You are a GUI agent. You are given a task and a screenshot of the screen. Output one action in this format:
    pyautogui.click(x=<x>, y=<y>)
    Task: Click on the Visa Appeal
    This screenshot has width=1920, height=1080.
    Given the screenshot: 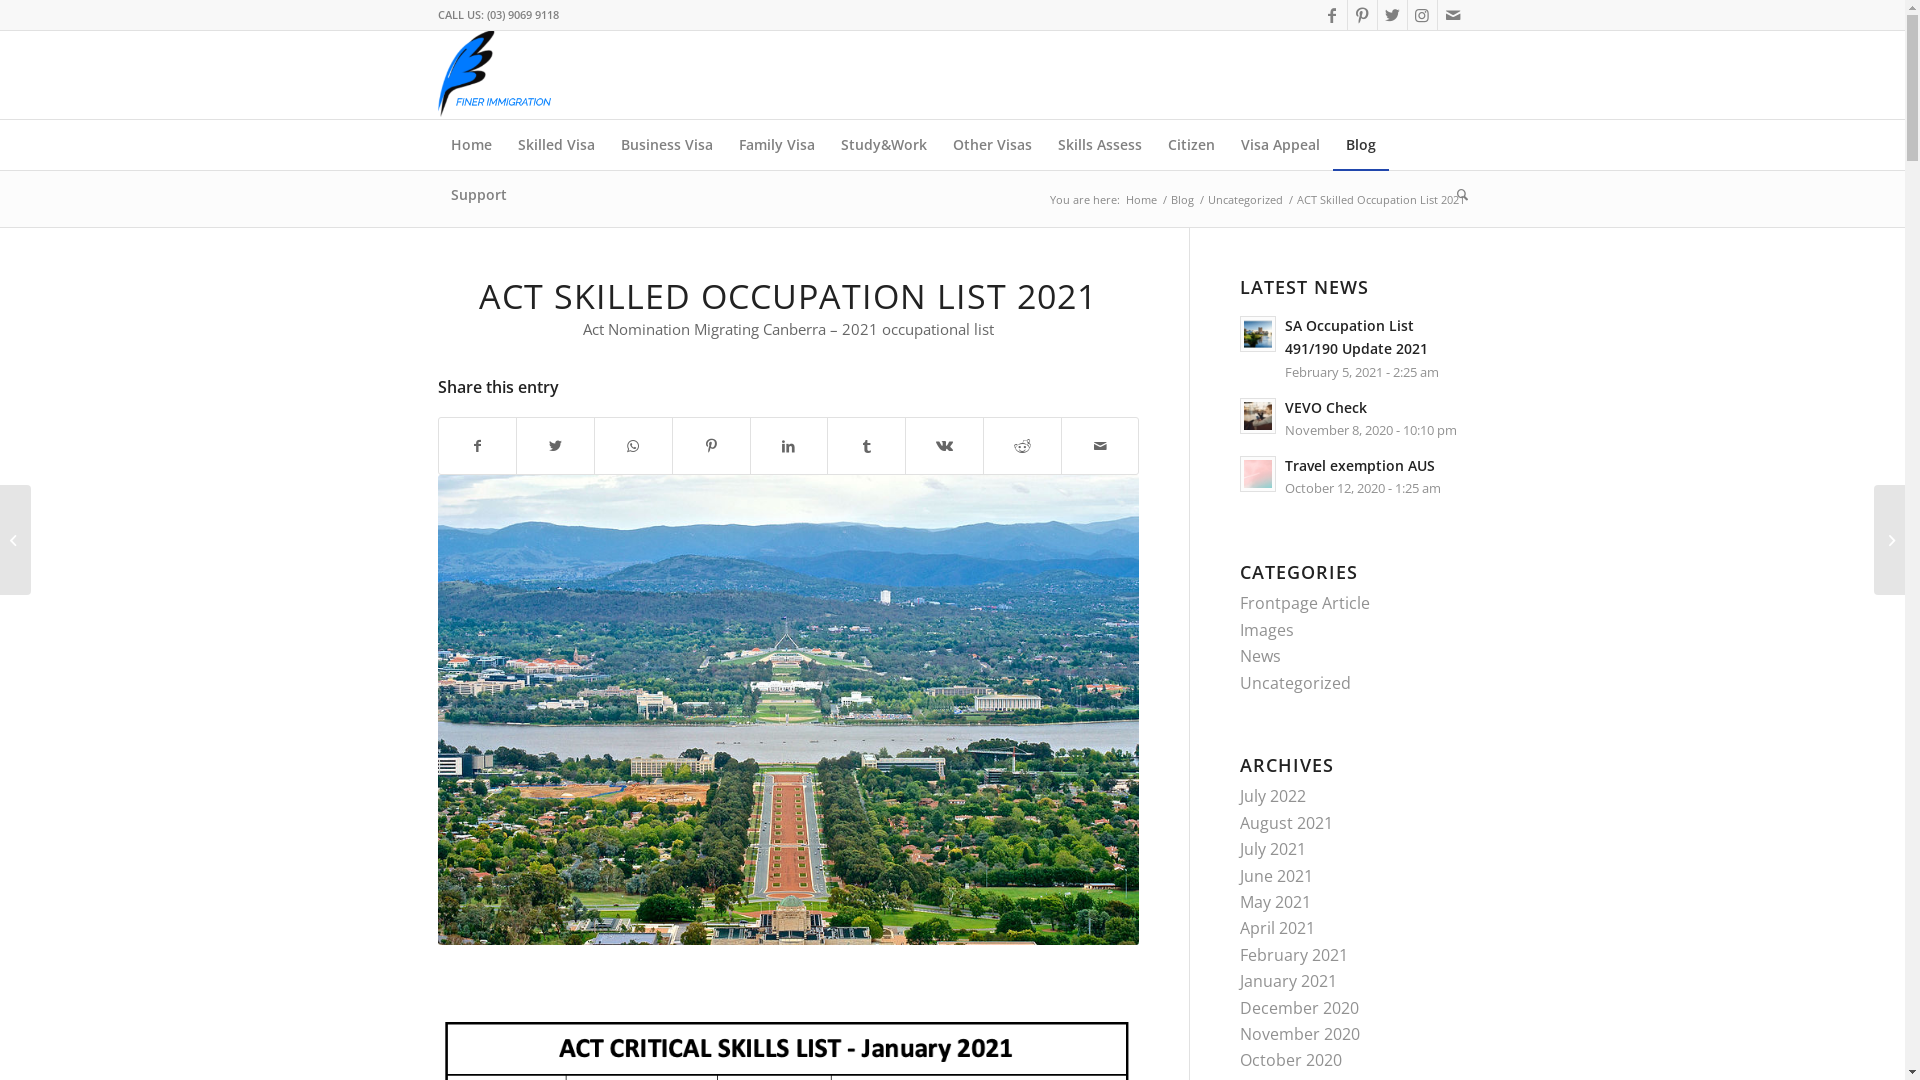 What is the action you would take?
    pyautogui.click(x=1280, y=145)
    